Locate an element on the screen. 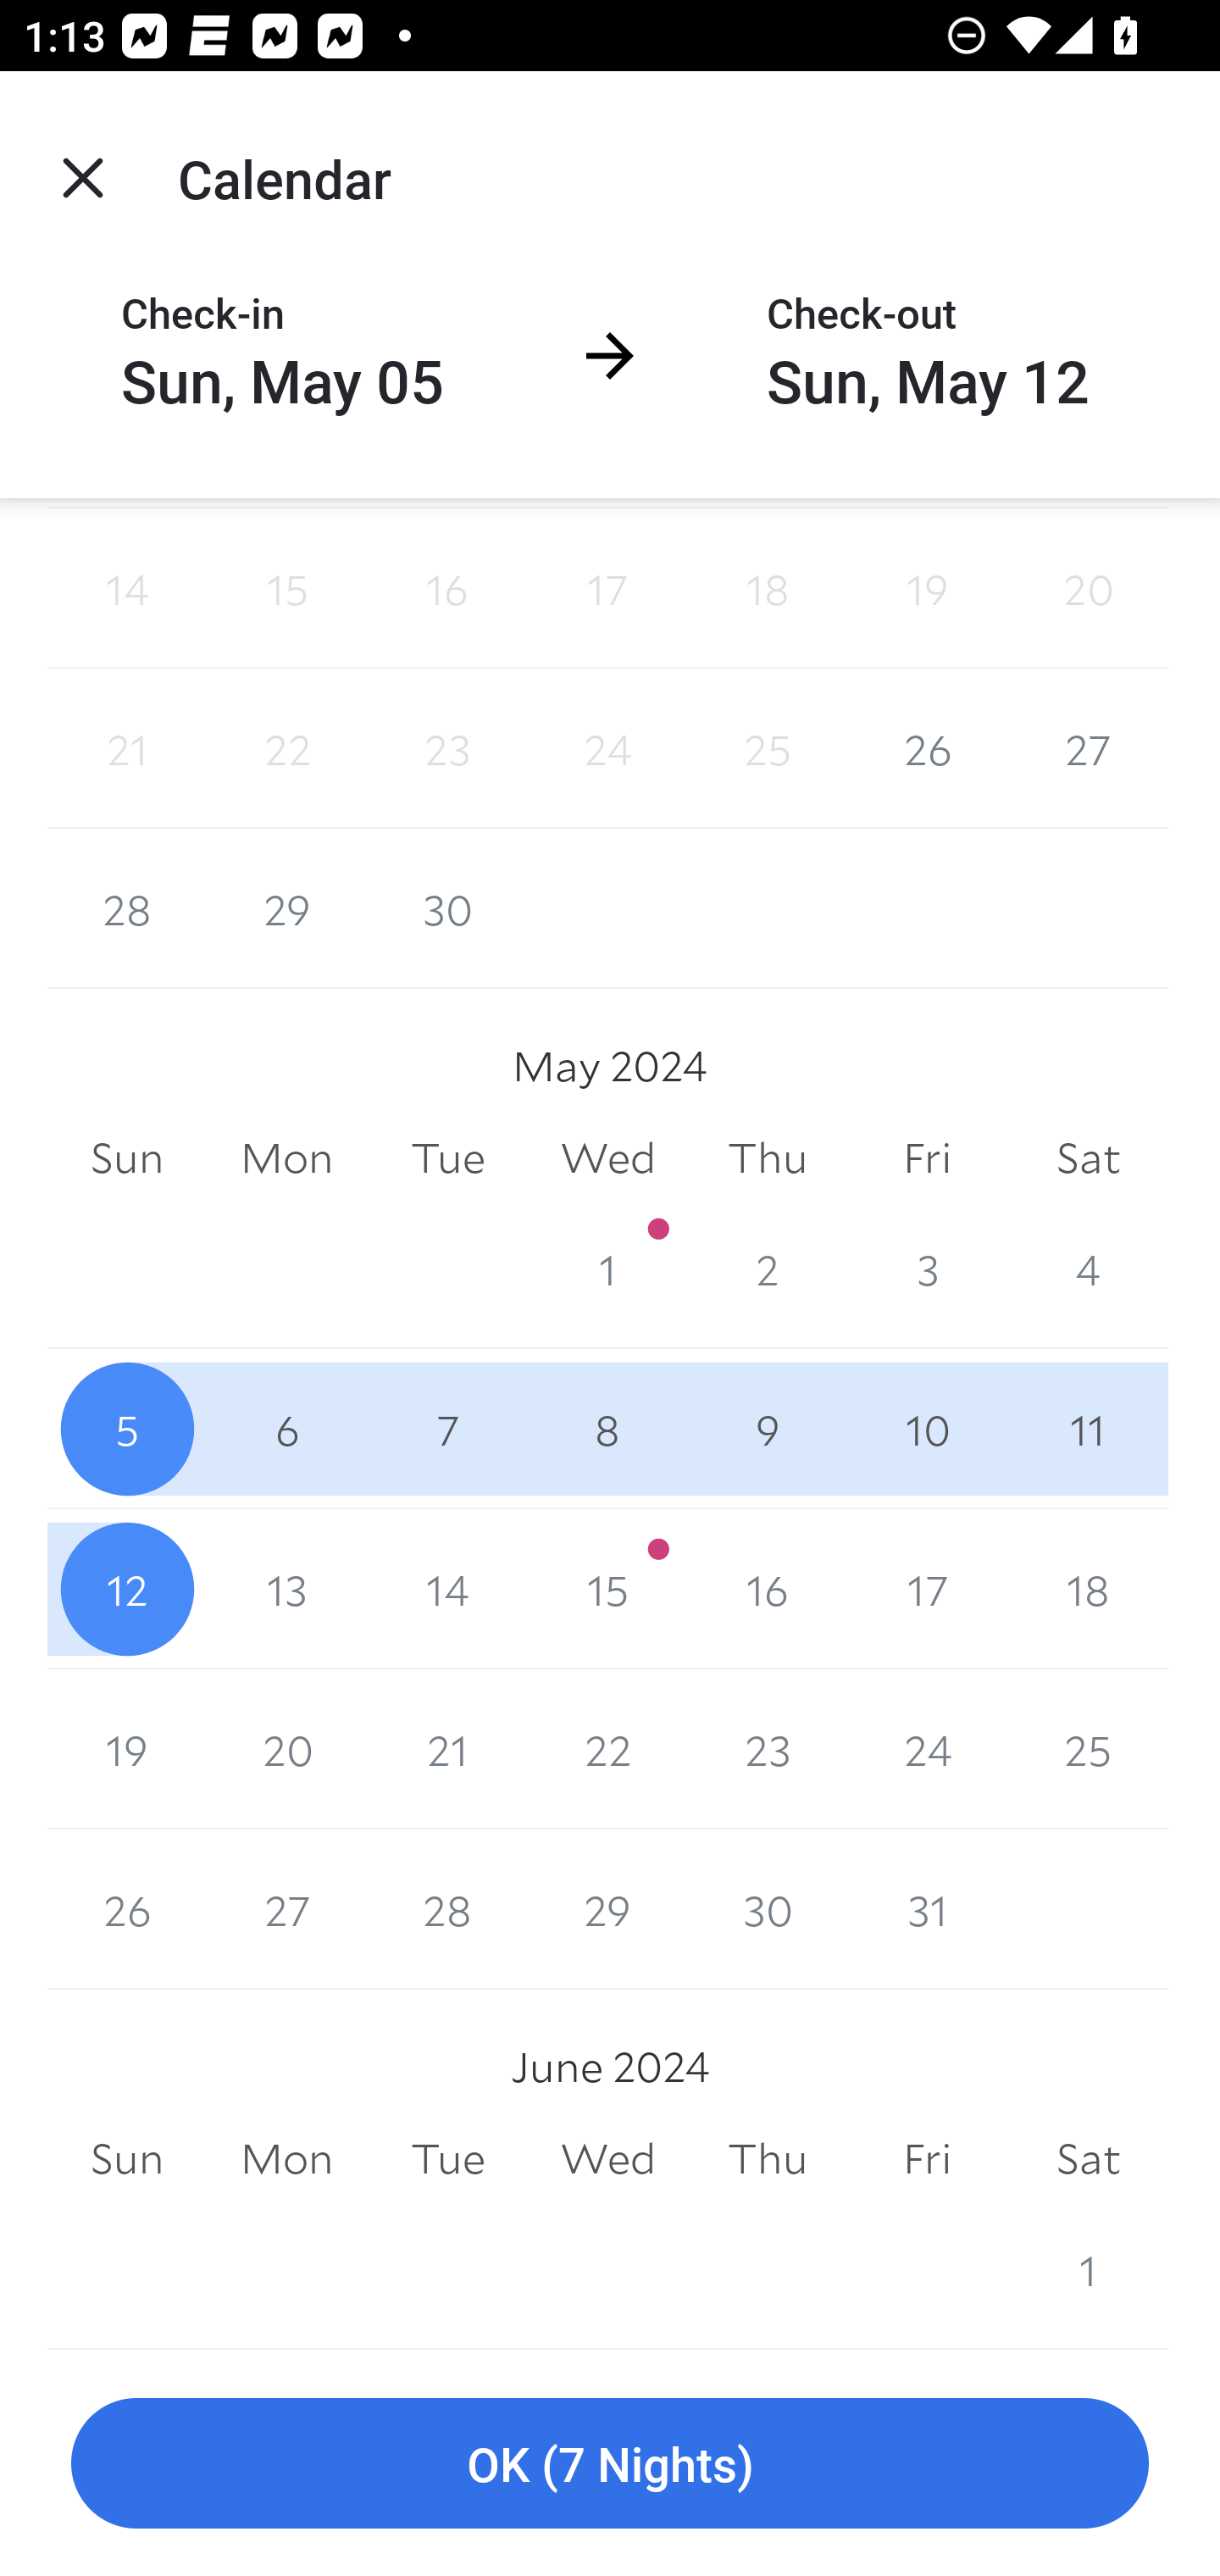 This screenshot has width=1220, height=2576. 14 14 May 2024 is located at coordinates (447, 1589).